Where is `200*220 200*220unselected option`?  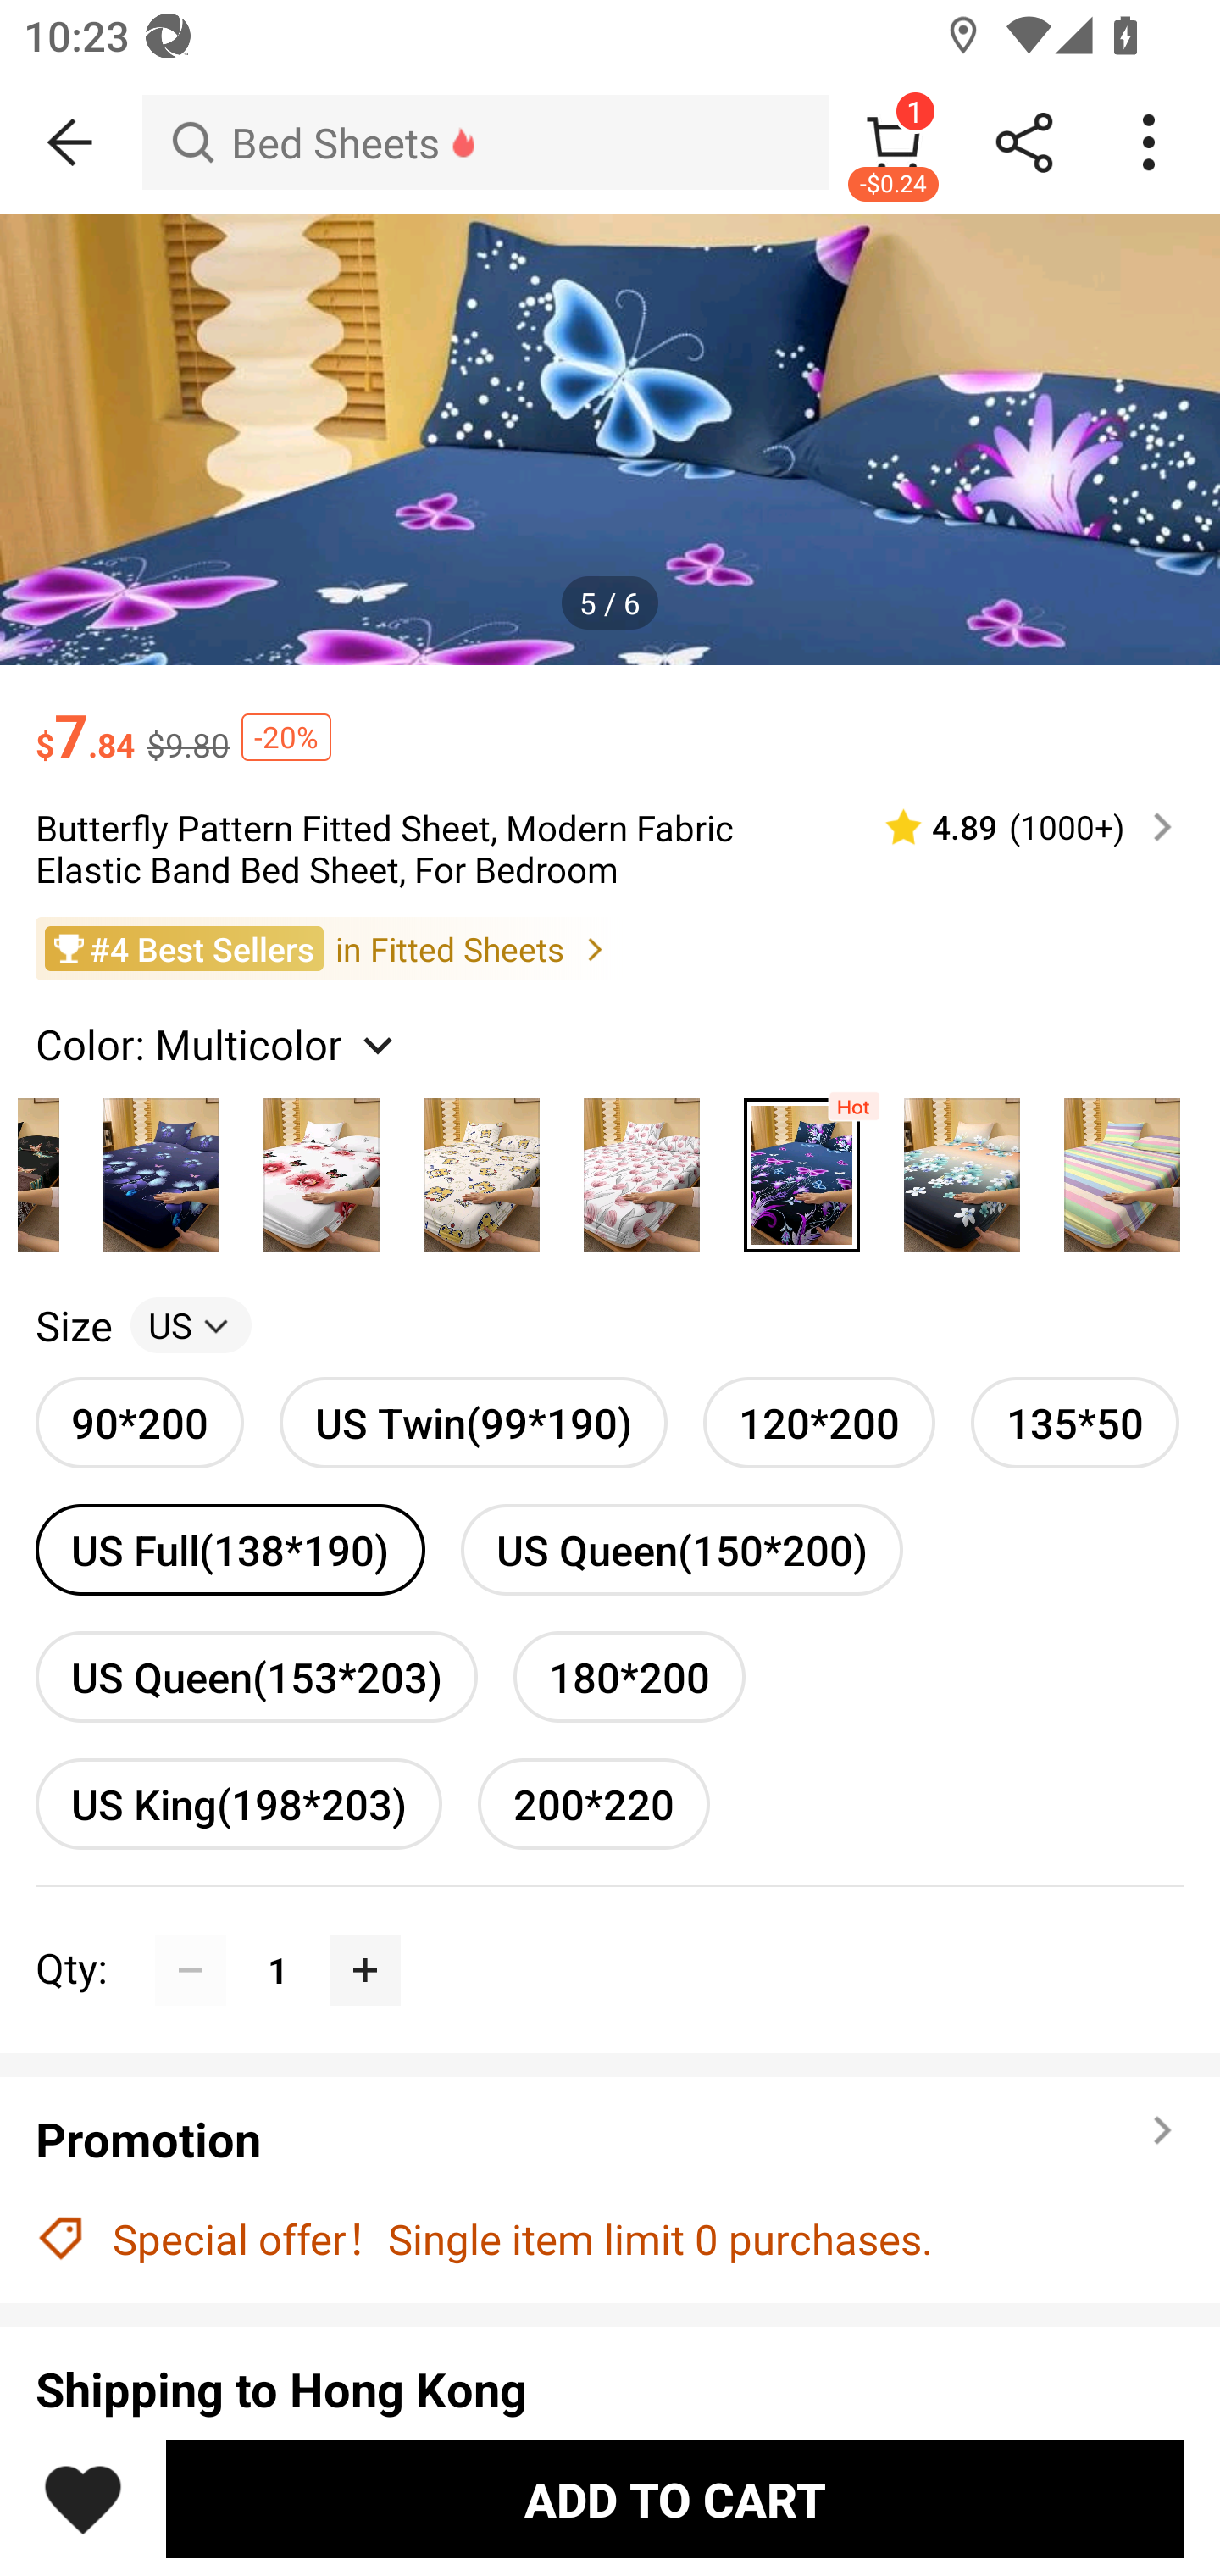
200*220 200*220unselected option is located at coordinates (594, 1804).